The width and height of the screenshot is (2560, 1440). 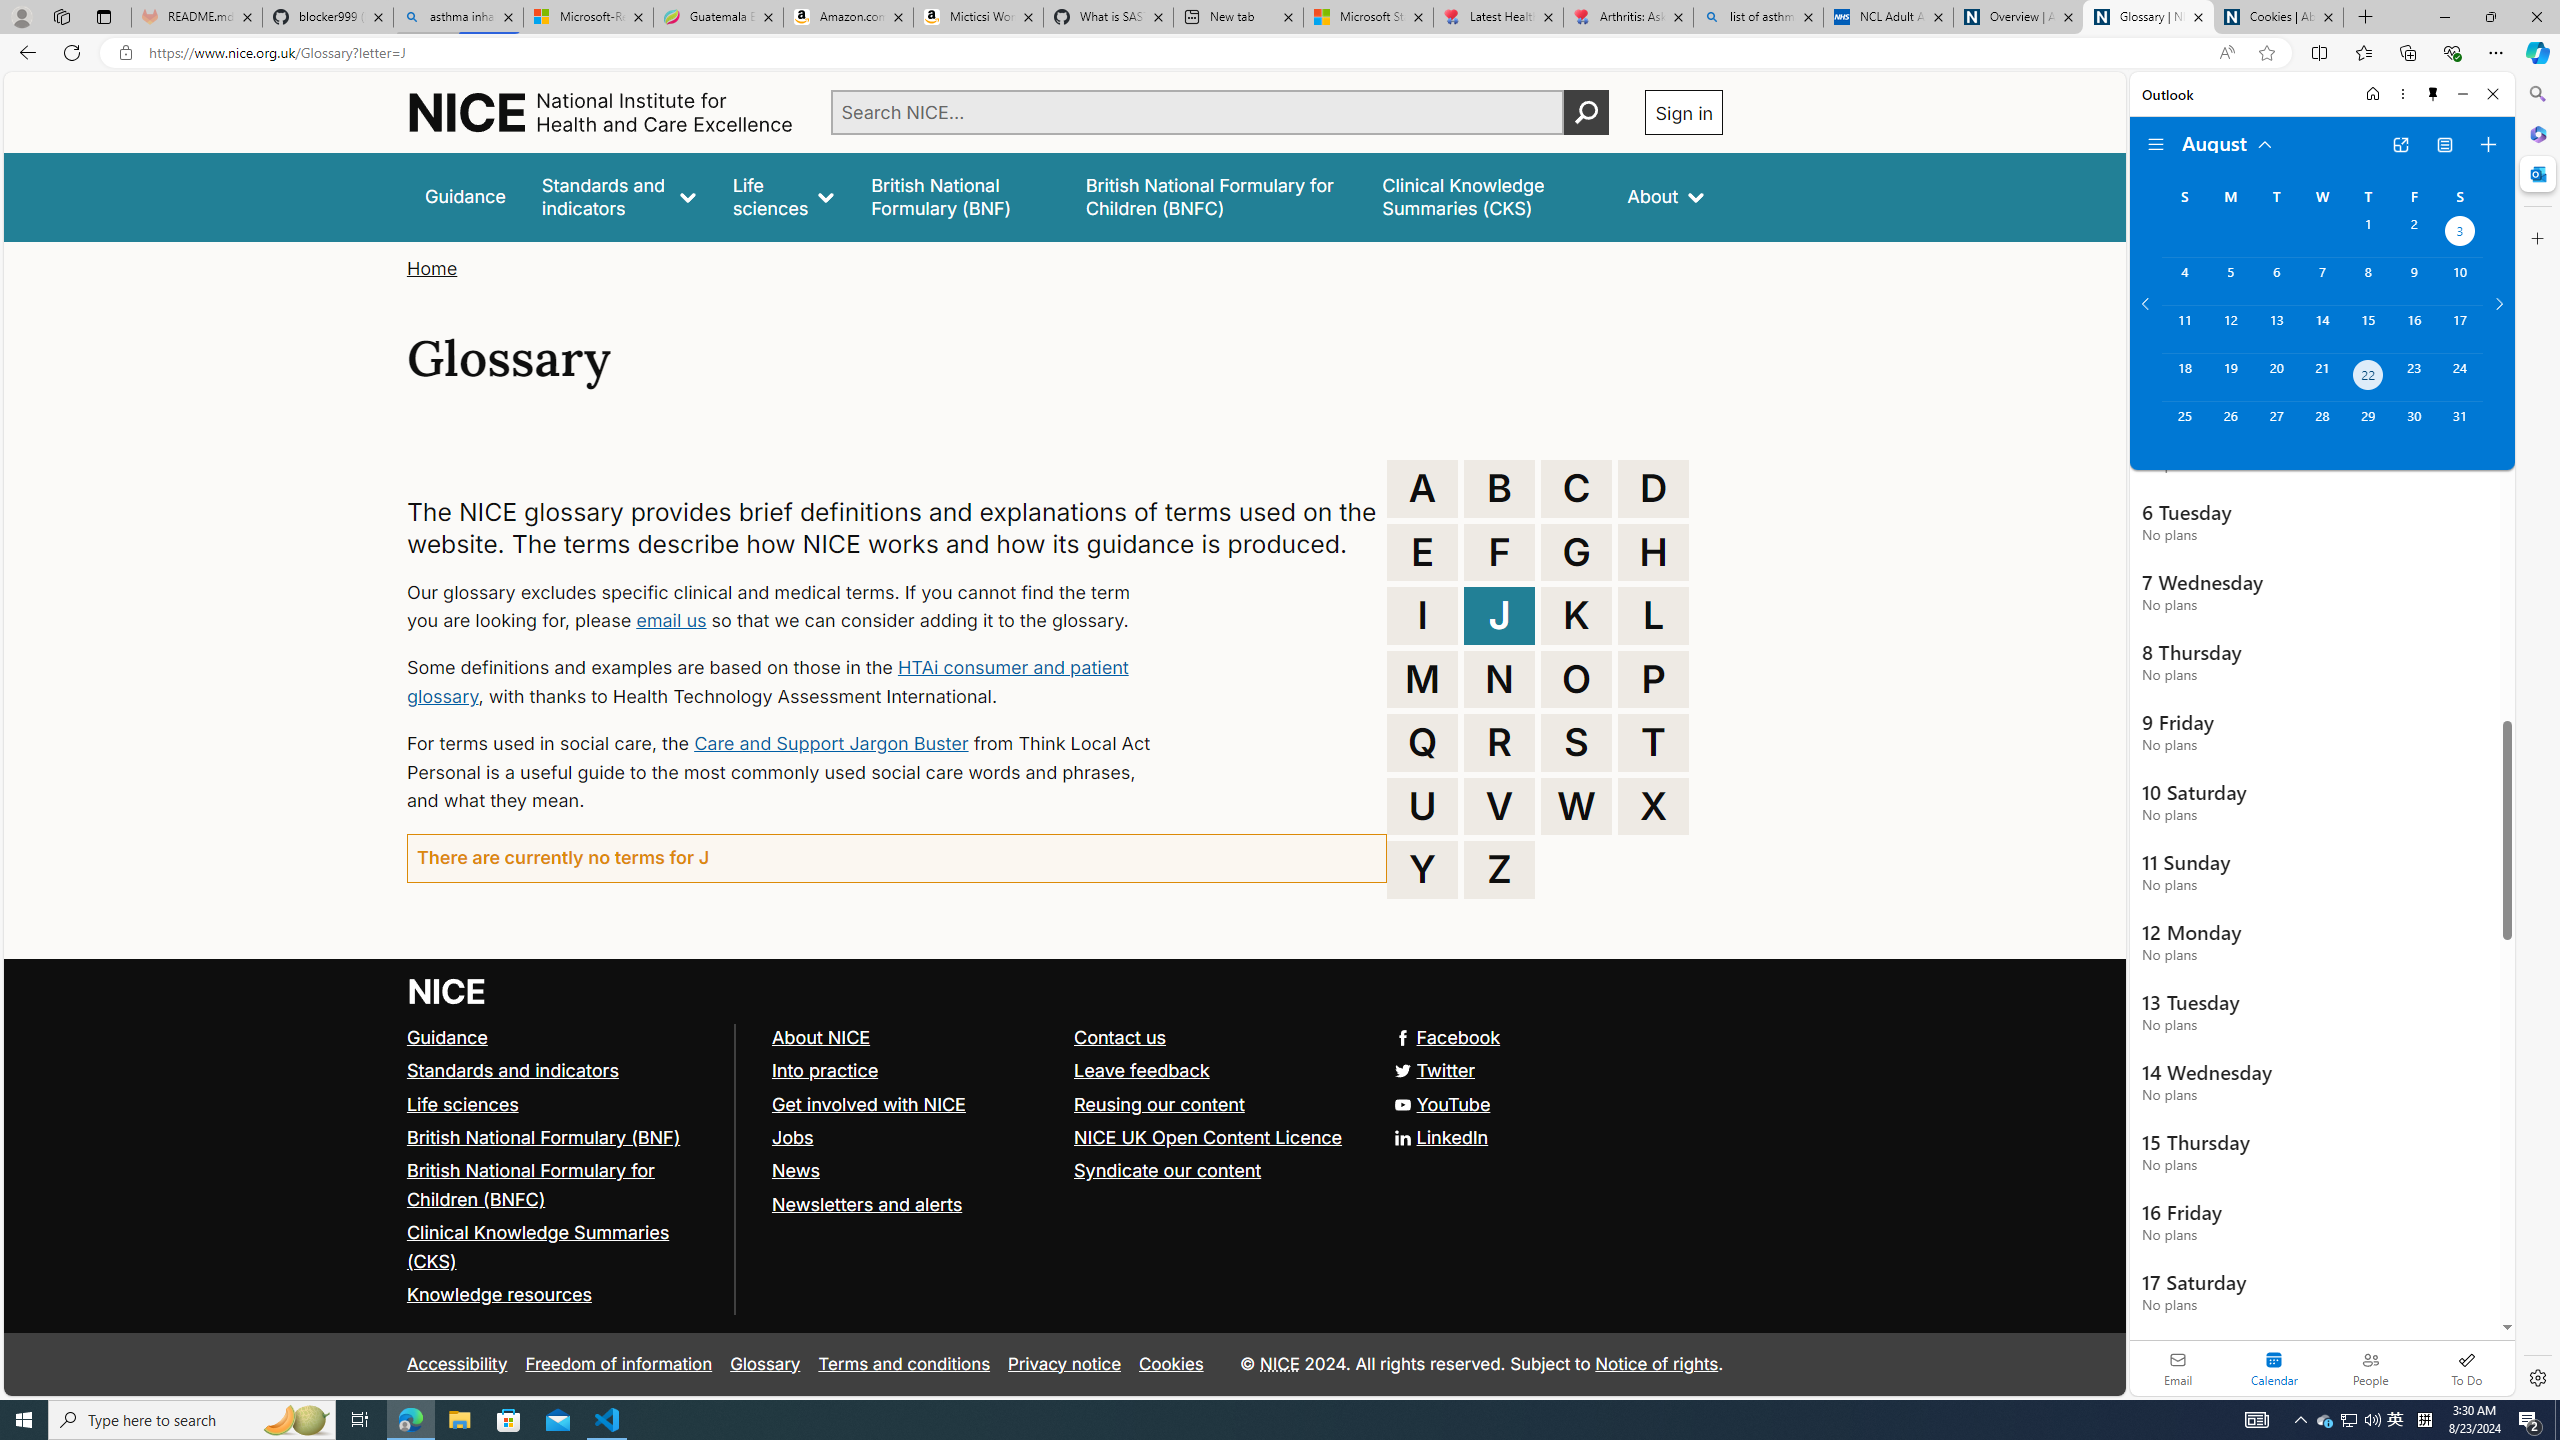 I want to click on About, so click(x=1666, y=196).